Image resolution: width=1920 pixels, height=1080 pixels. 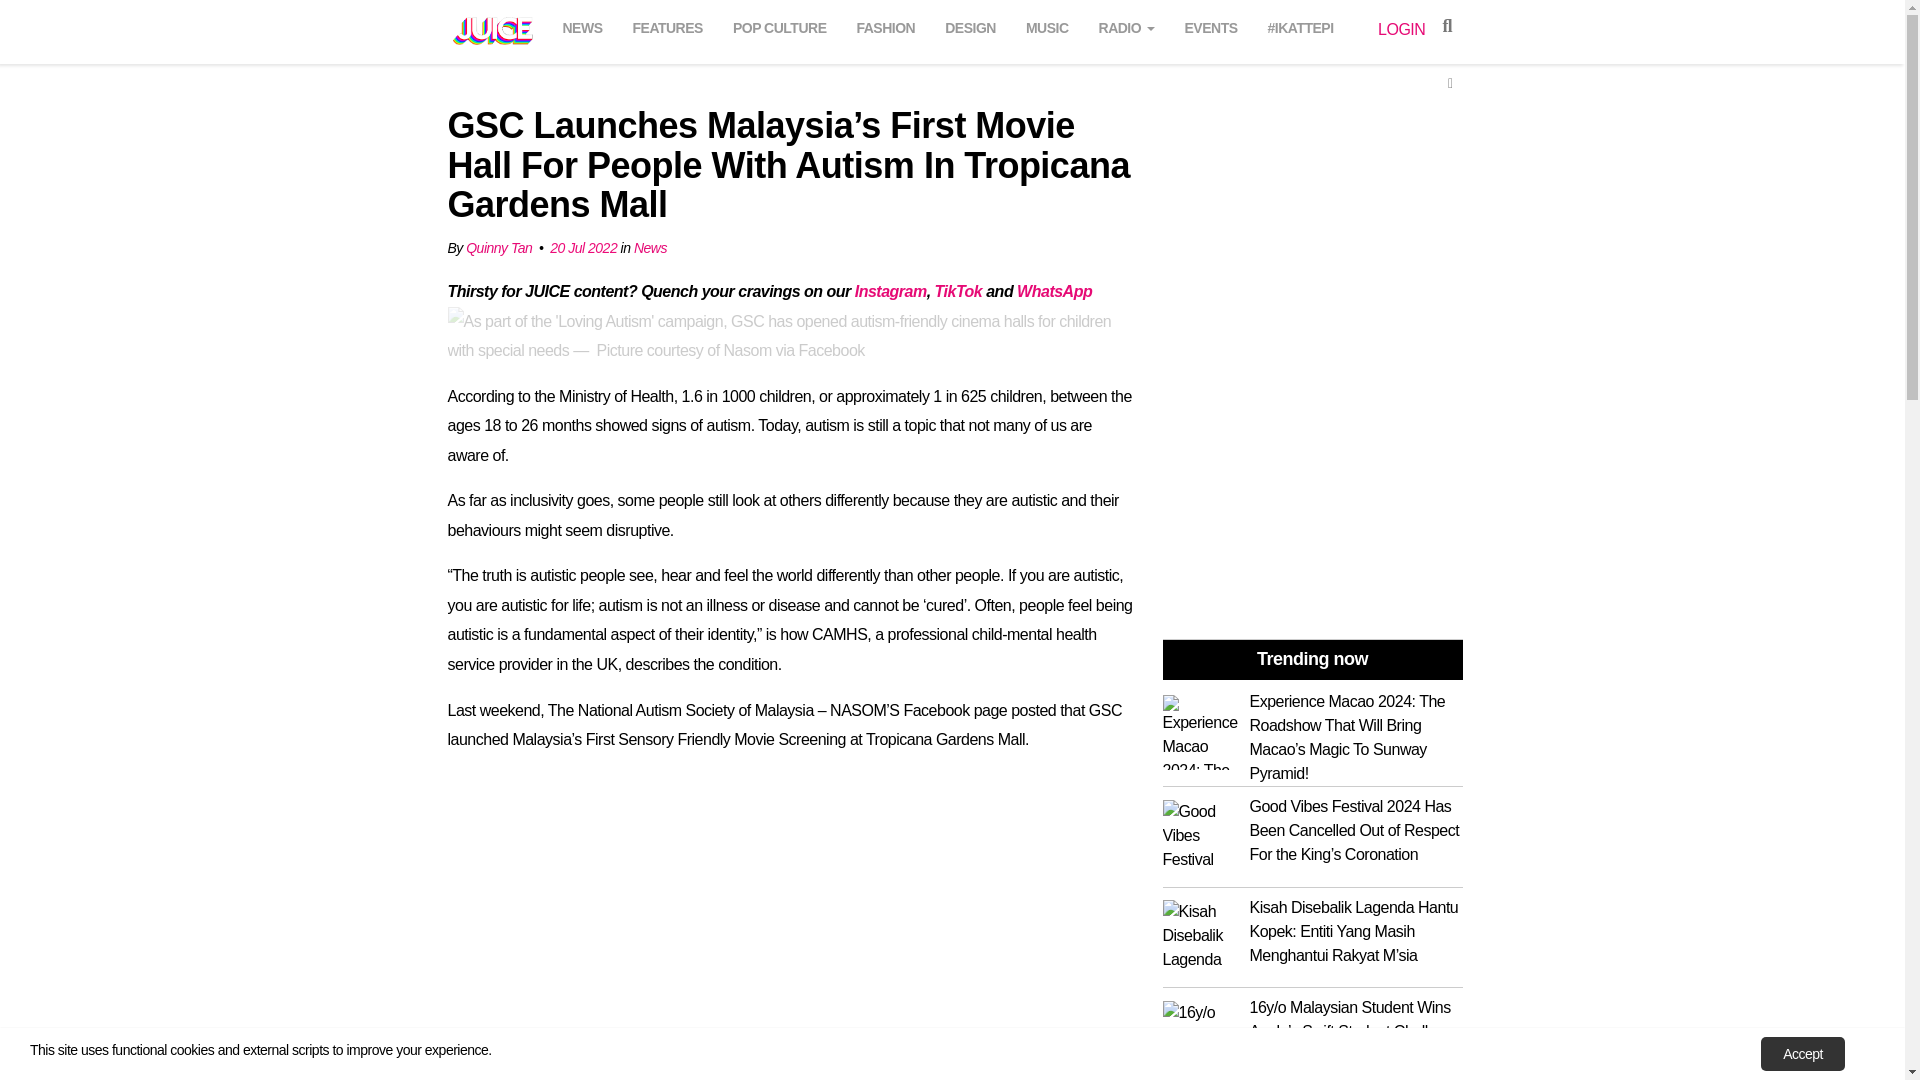 What do you see at coordinates (1047, 25) in the screenshot?
I see `MUSIC` at bounding box center [1047, 25].